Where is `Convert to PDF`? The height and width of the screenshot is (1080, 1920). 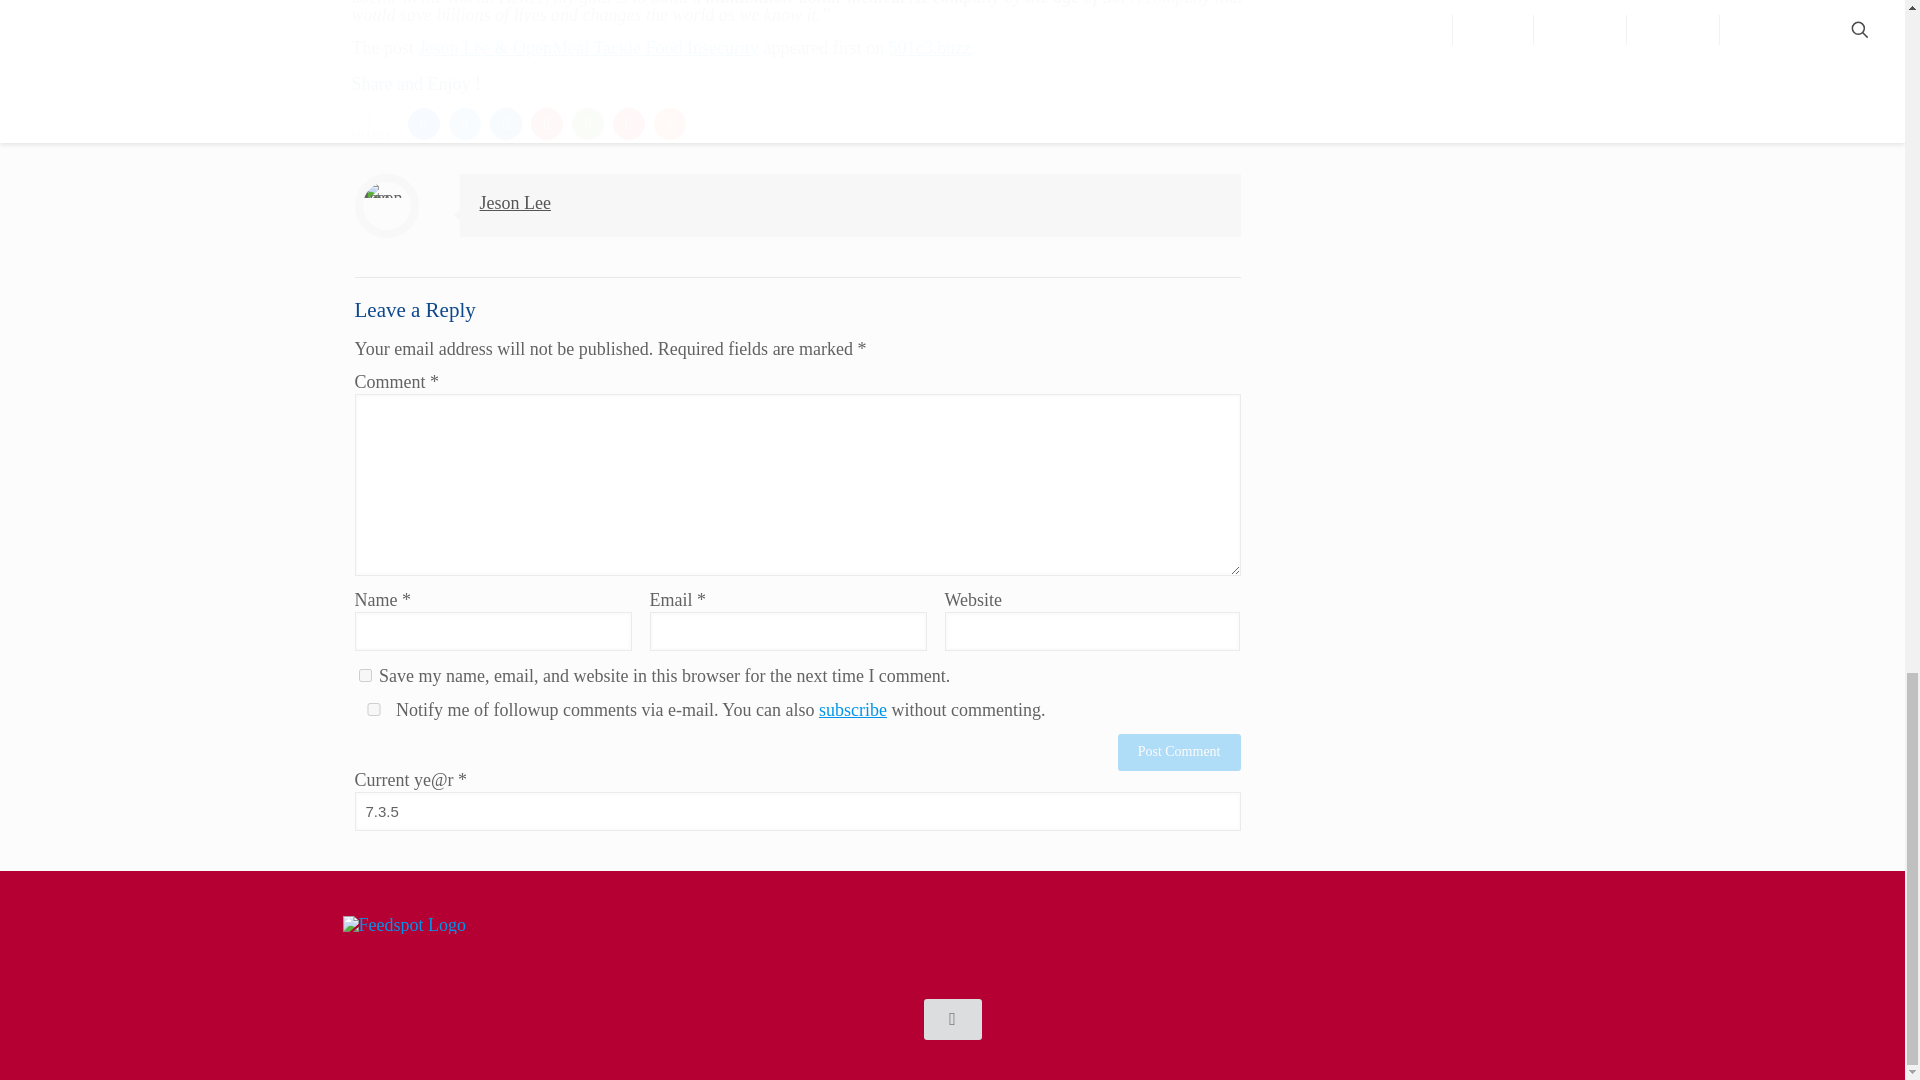
Convert to PDF is located at coordinates (628, 124).